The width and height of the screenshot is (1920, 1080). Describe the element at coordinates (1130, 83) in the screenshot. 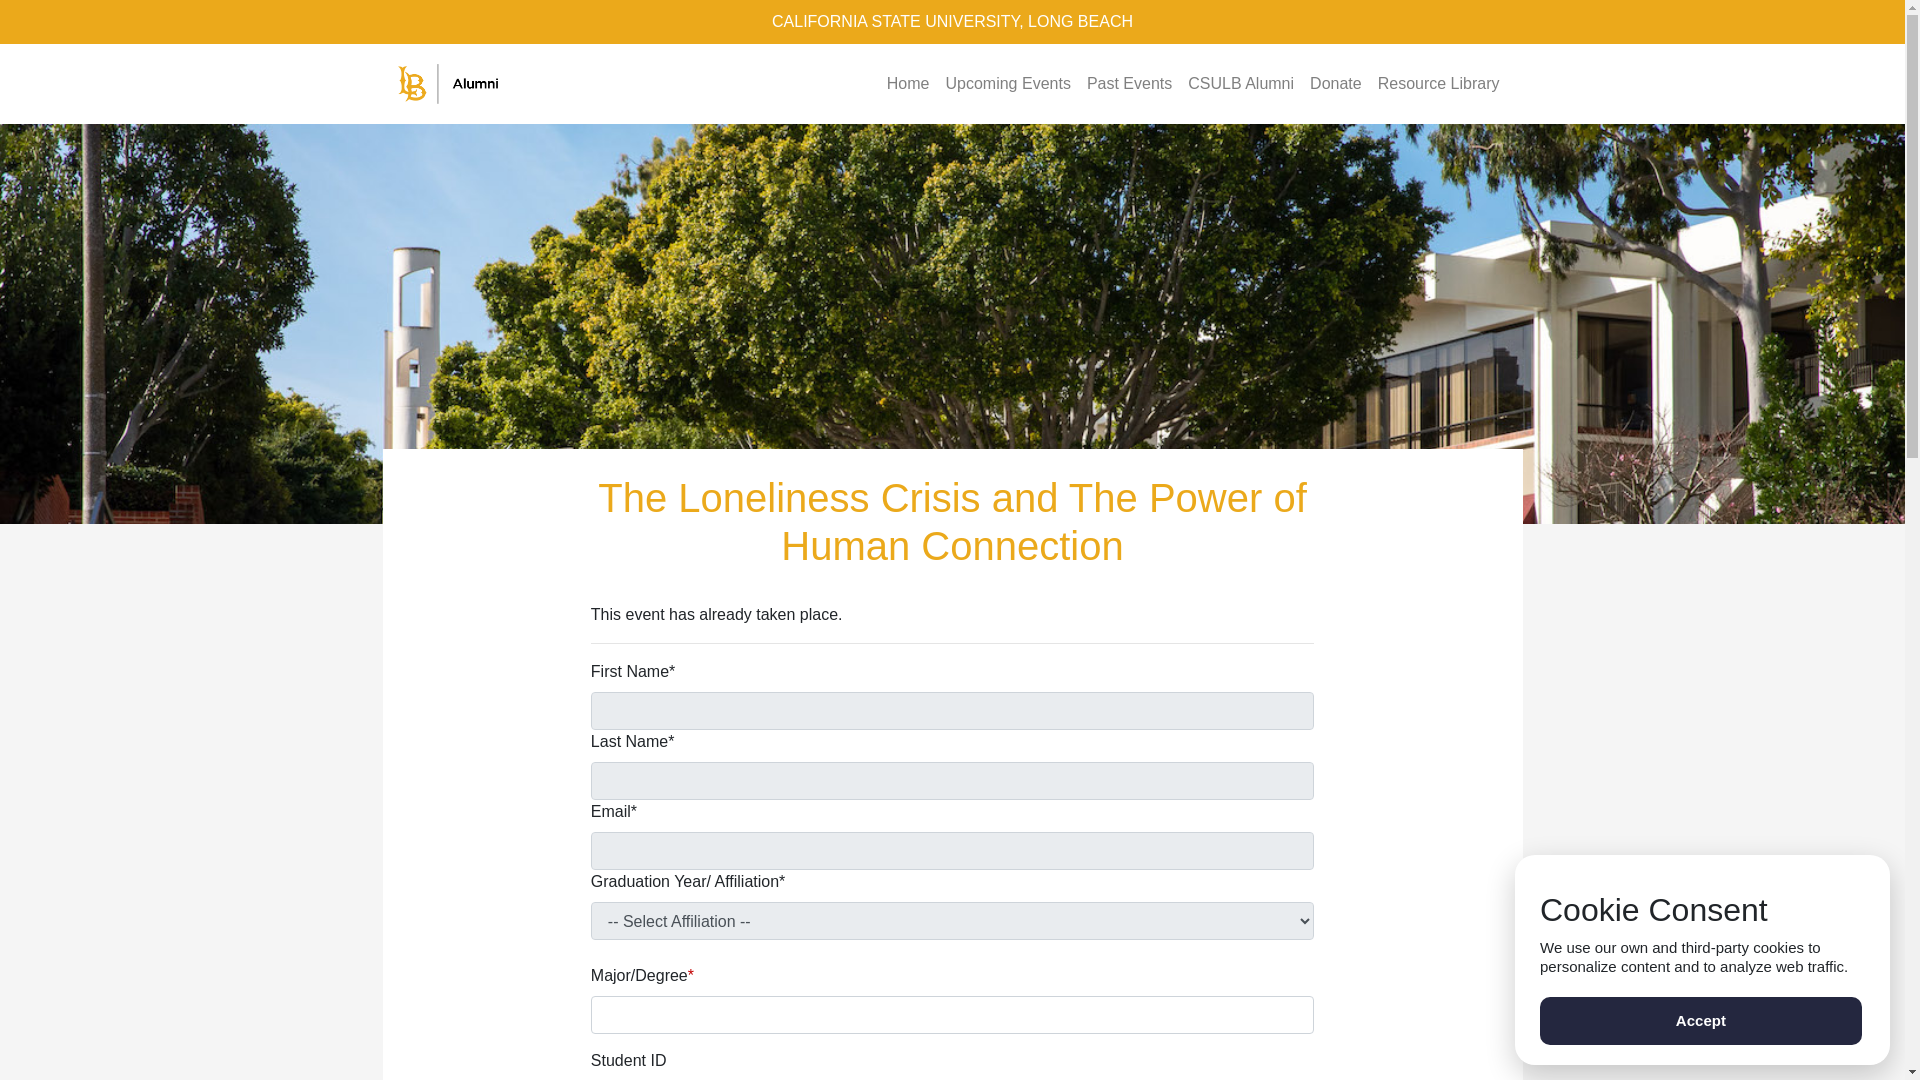

I see `Past Events` at that location.